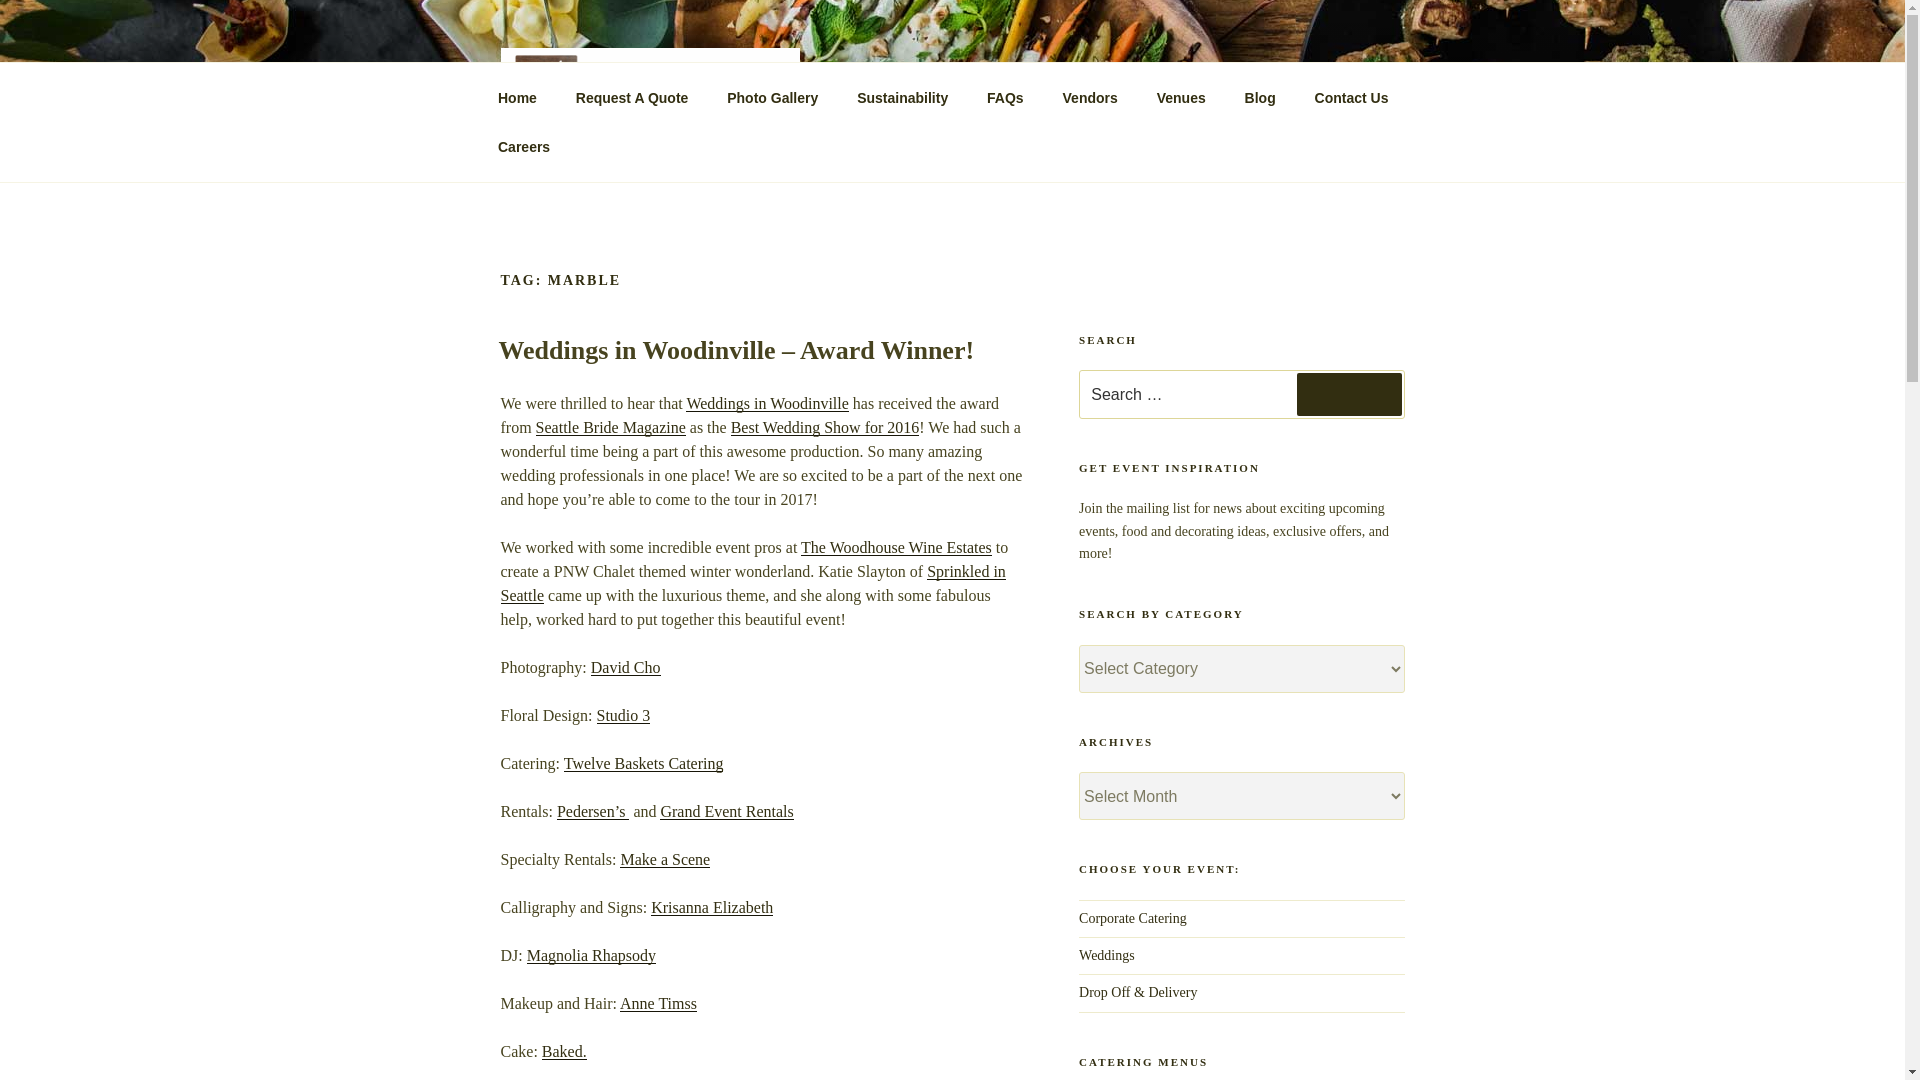 The image size is (1920, 1080). I want to click on The Woodhouse Wine Estates, so click(896, 547).